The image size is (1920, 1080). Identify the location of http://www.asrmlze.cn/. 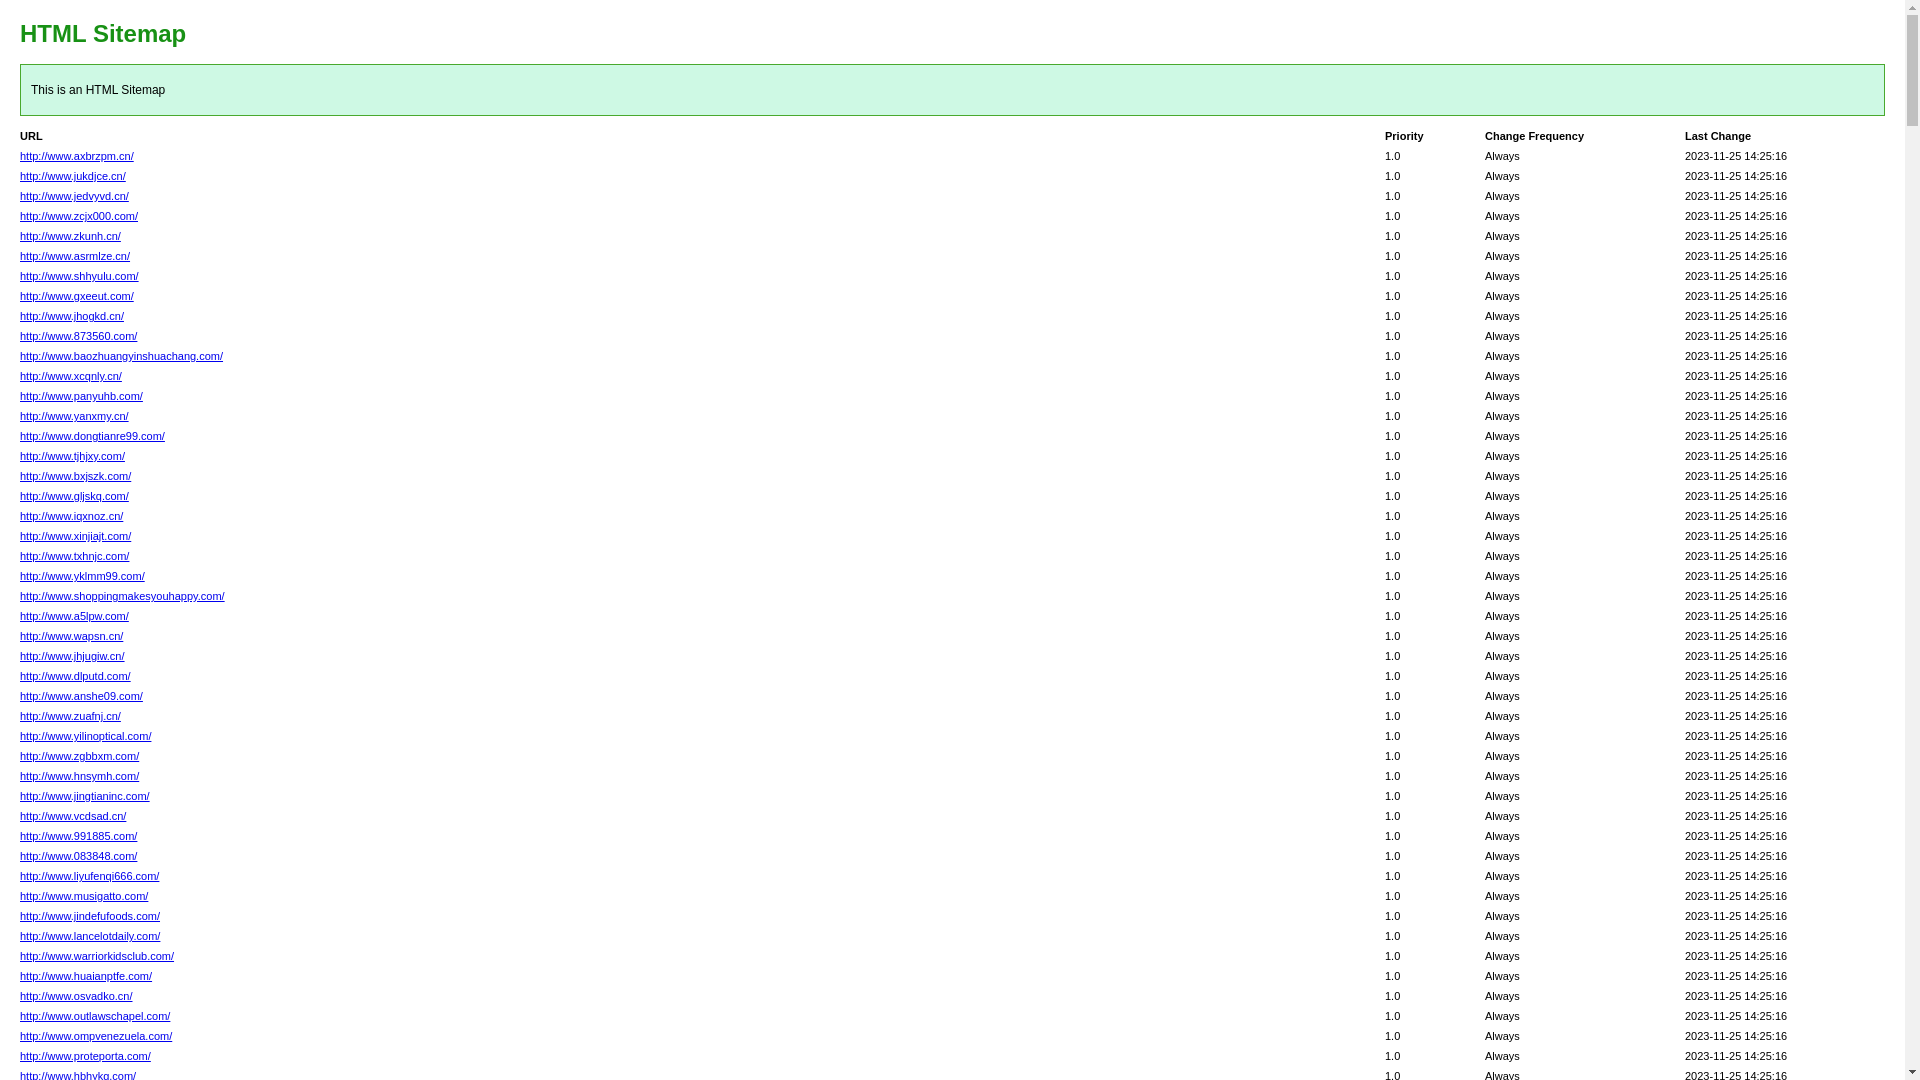
(75, 256).